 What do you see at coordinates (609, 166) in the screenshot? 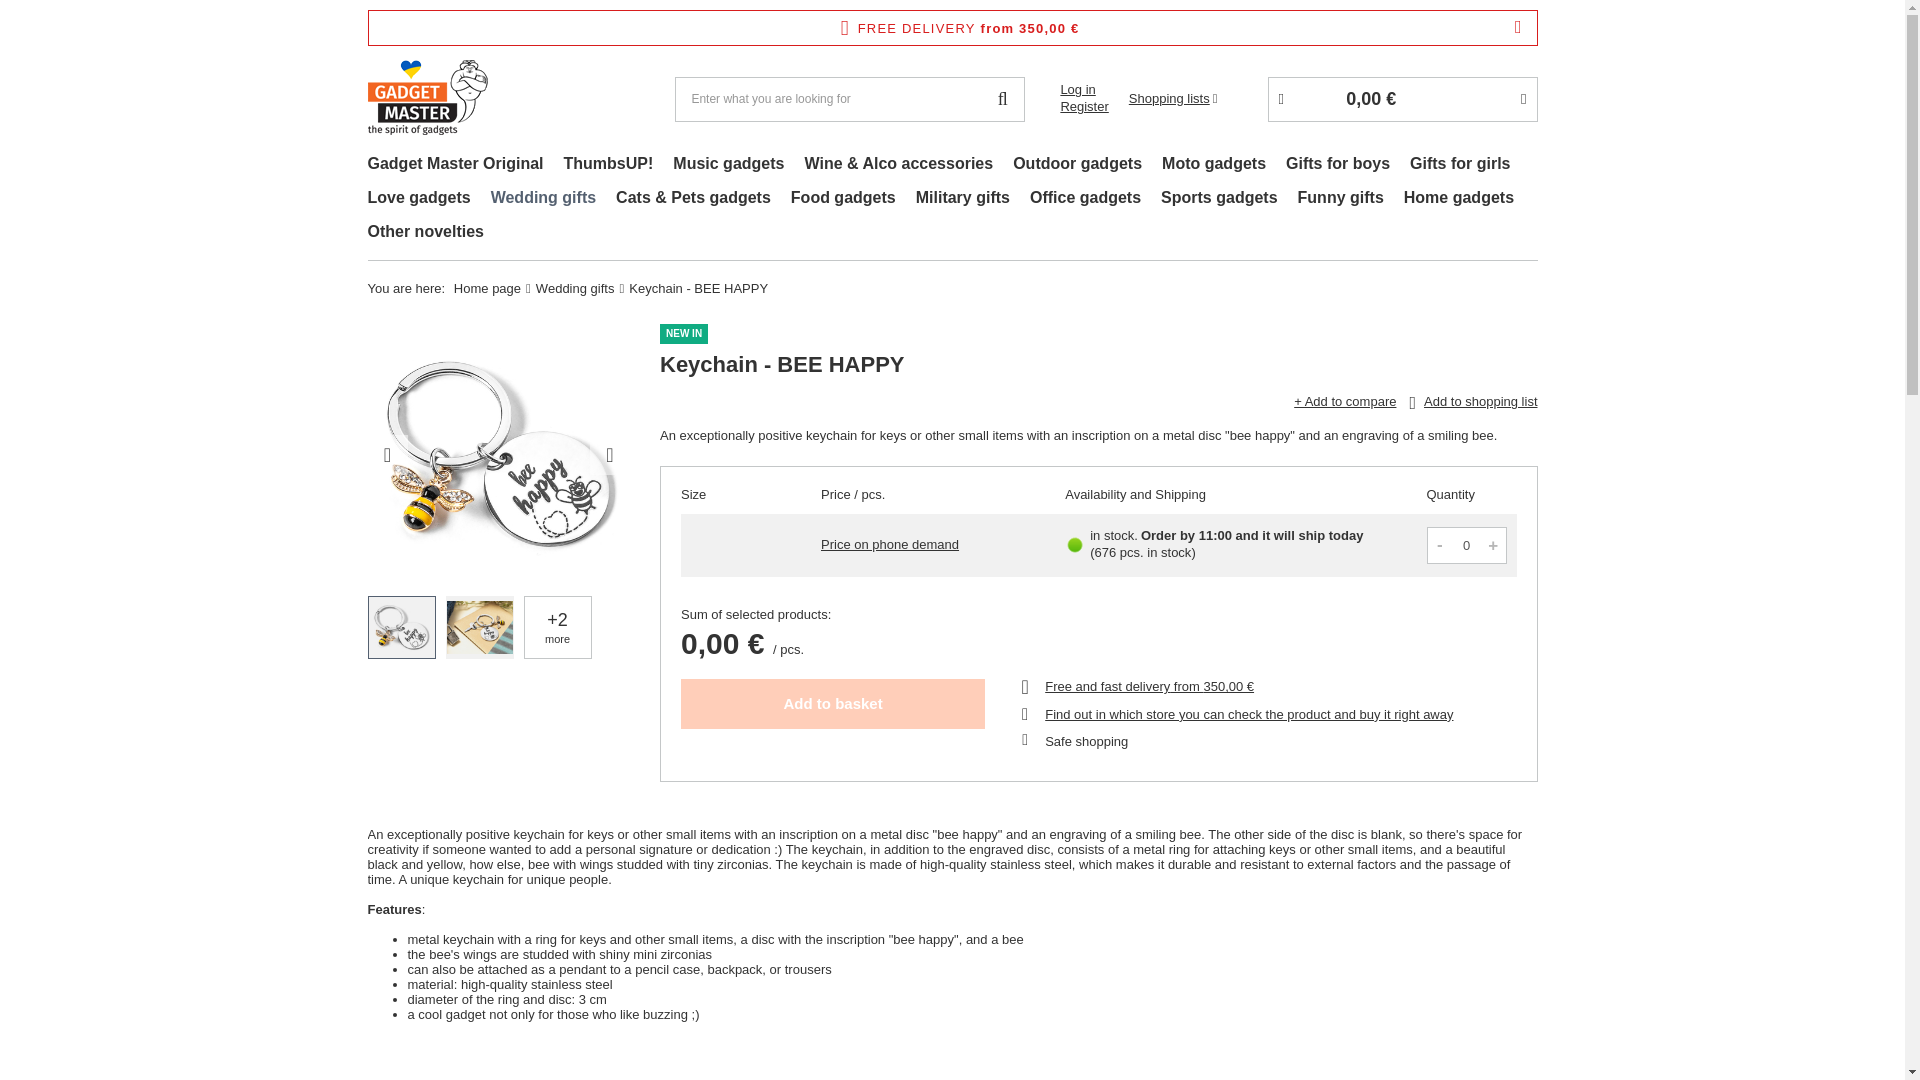
I see `ThumbsUP!` at bounding box center [609, 166].